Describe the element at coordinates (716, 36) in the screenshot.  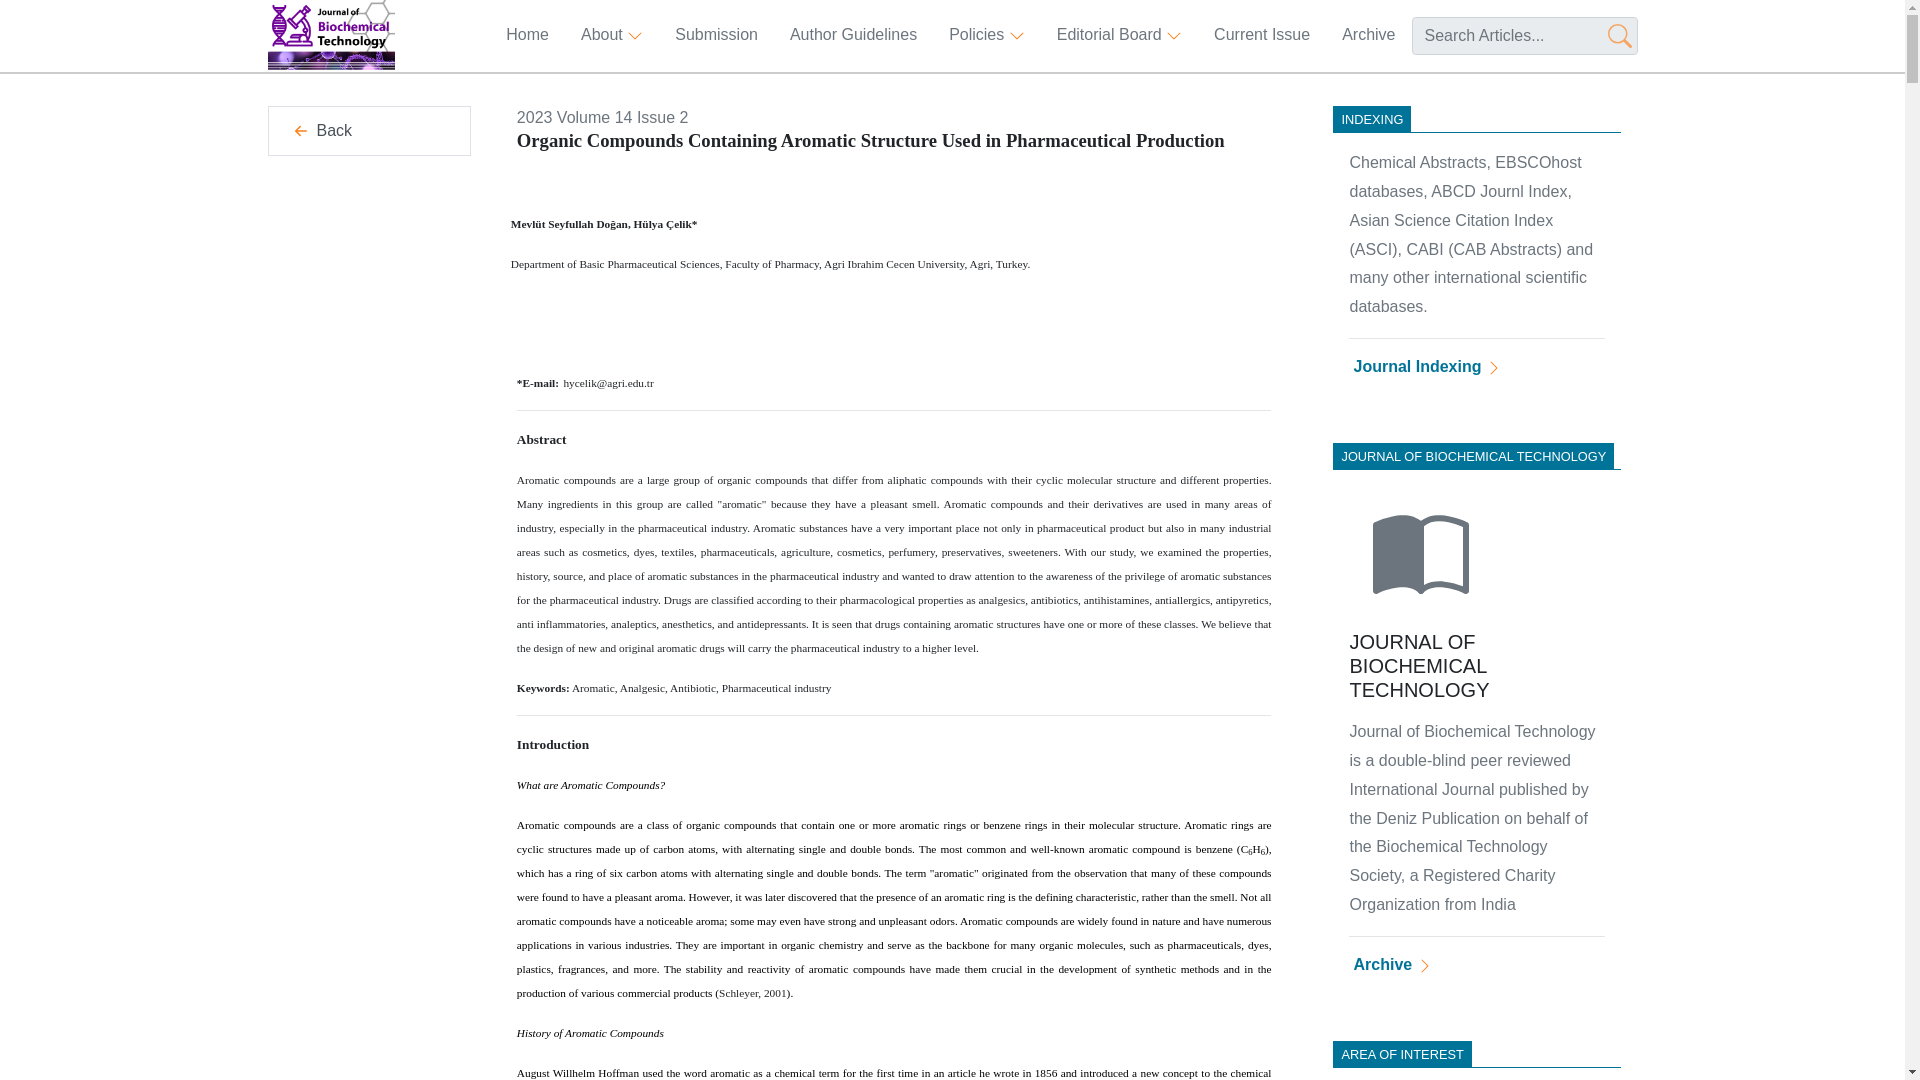
I see `Submission` at that location.